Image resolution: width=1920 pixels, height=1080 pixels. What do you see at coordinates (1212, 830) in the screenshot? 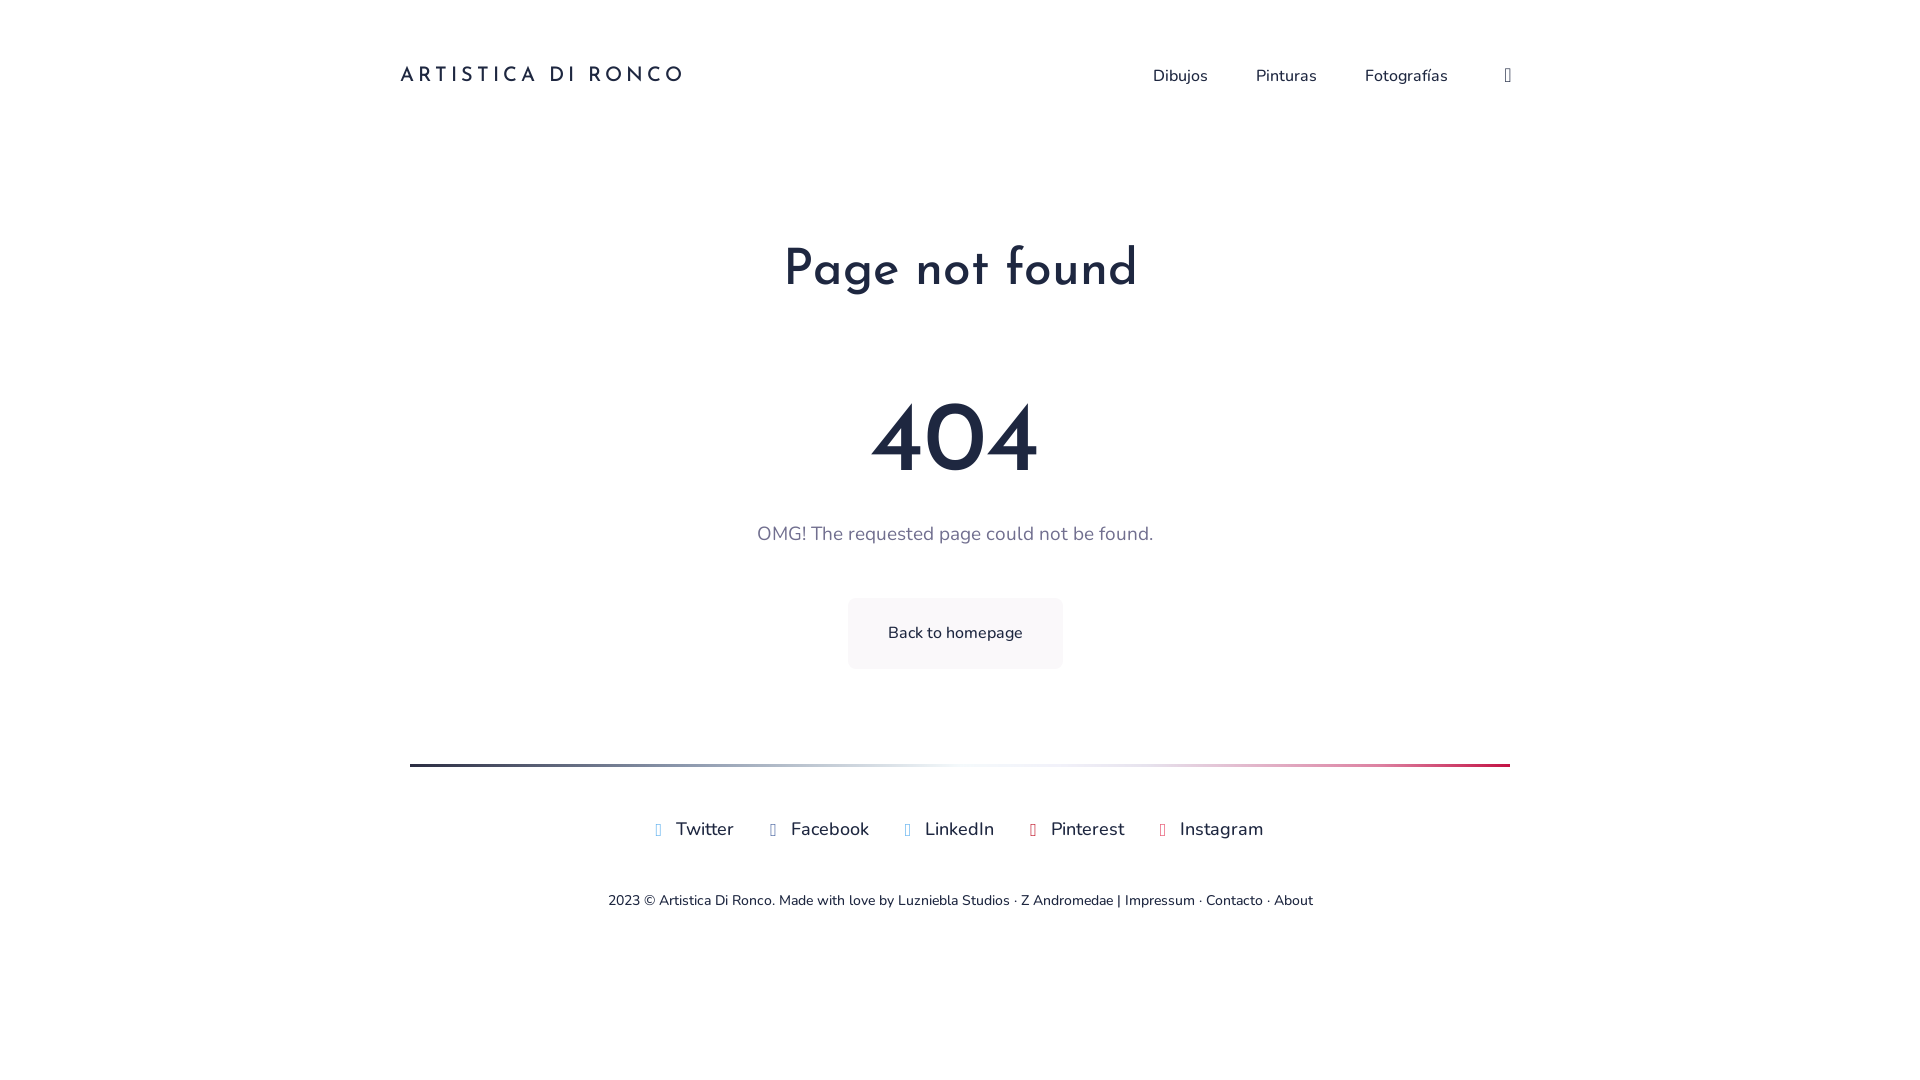
I see `Instagram` at bounding box center [1212, 830].